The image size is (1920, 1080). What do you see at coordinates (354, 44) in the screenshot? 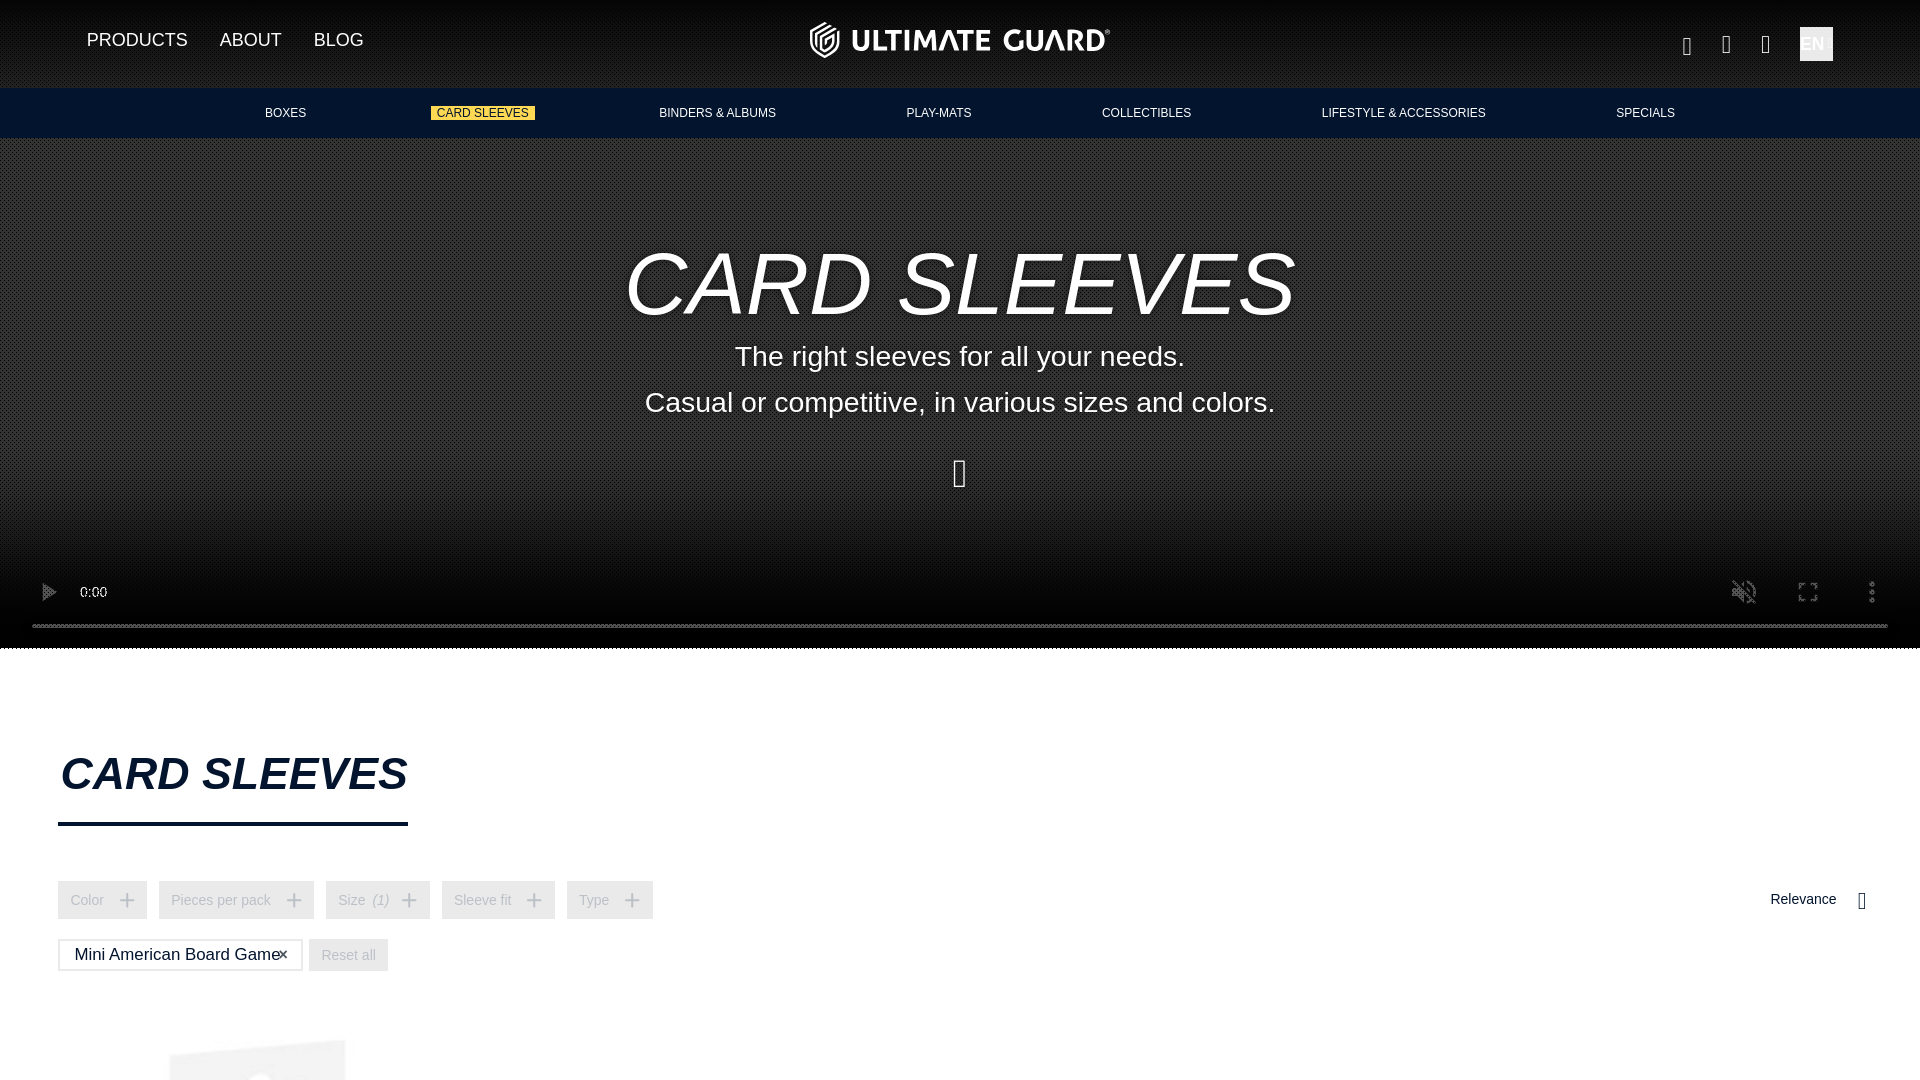
I see `BLOG` at bounding box center [354, 44].